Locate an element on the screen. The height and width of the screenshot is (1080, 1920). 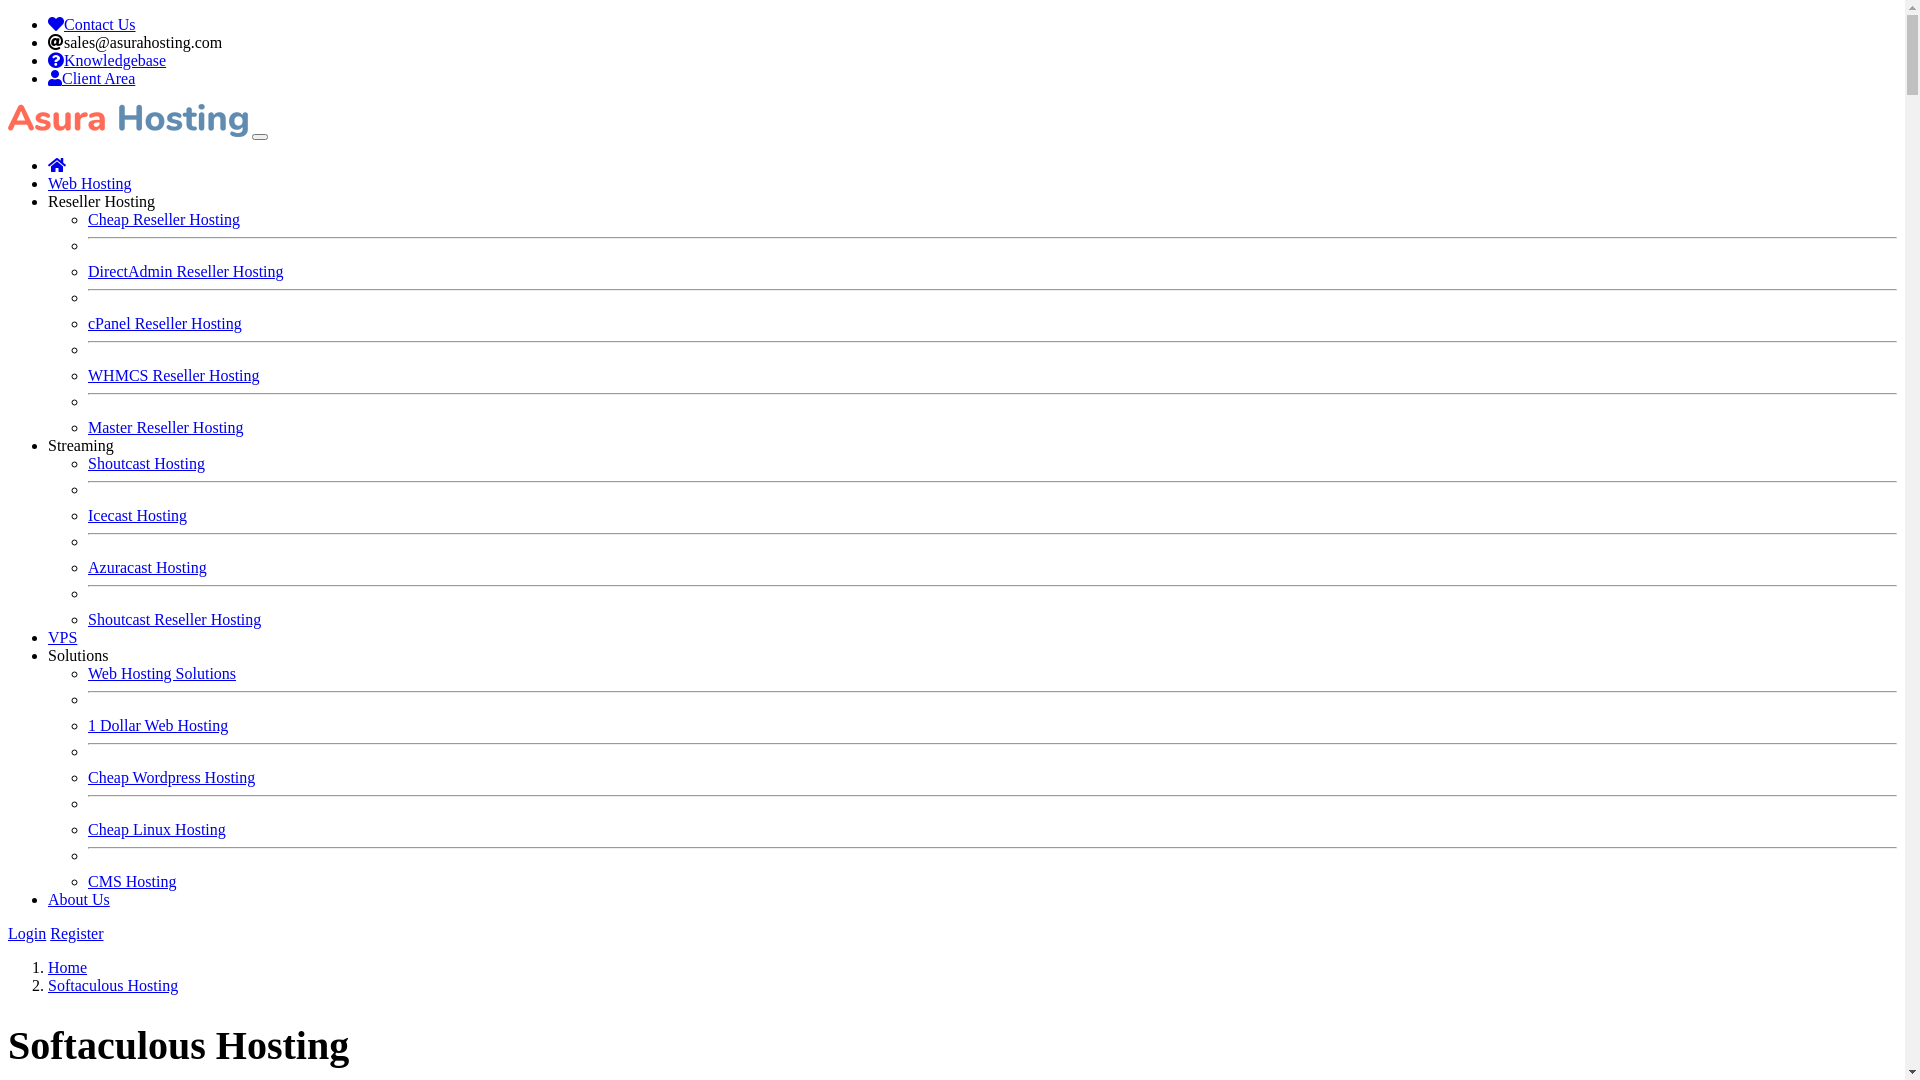
Knowledgebase is located at coordinates (107, 60).